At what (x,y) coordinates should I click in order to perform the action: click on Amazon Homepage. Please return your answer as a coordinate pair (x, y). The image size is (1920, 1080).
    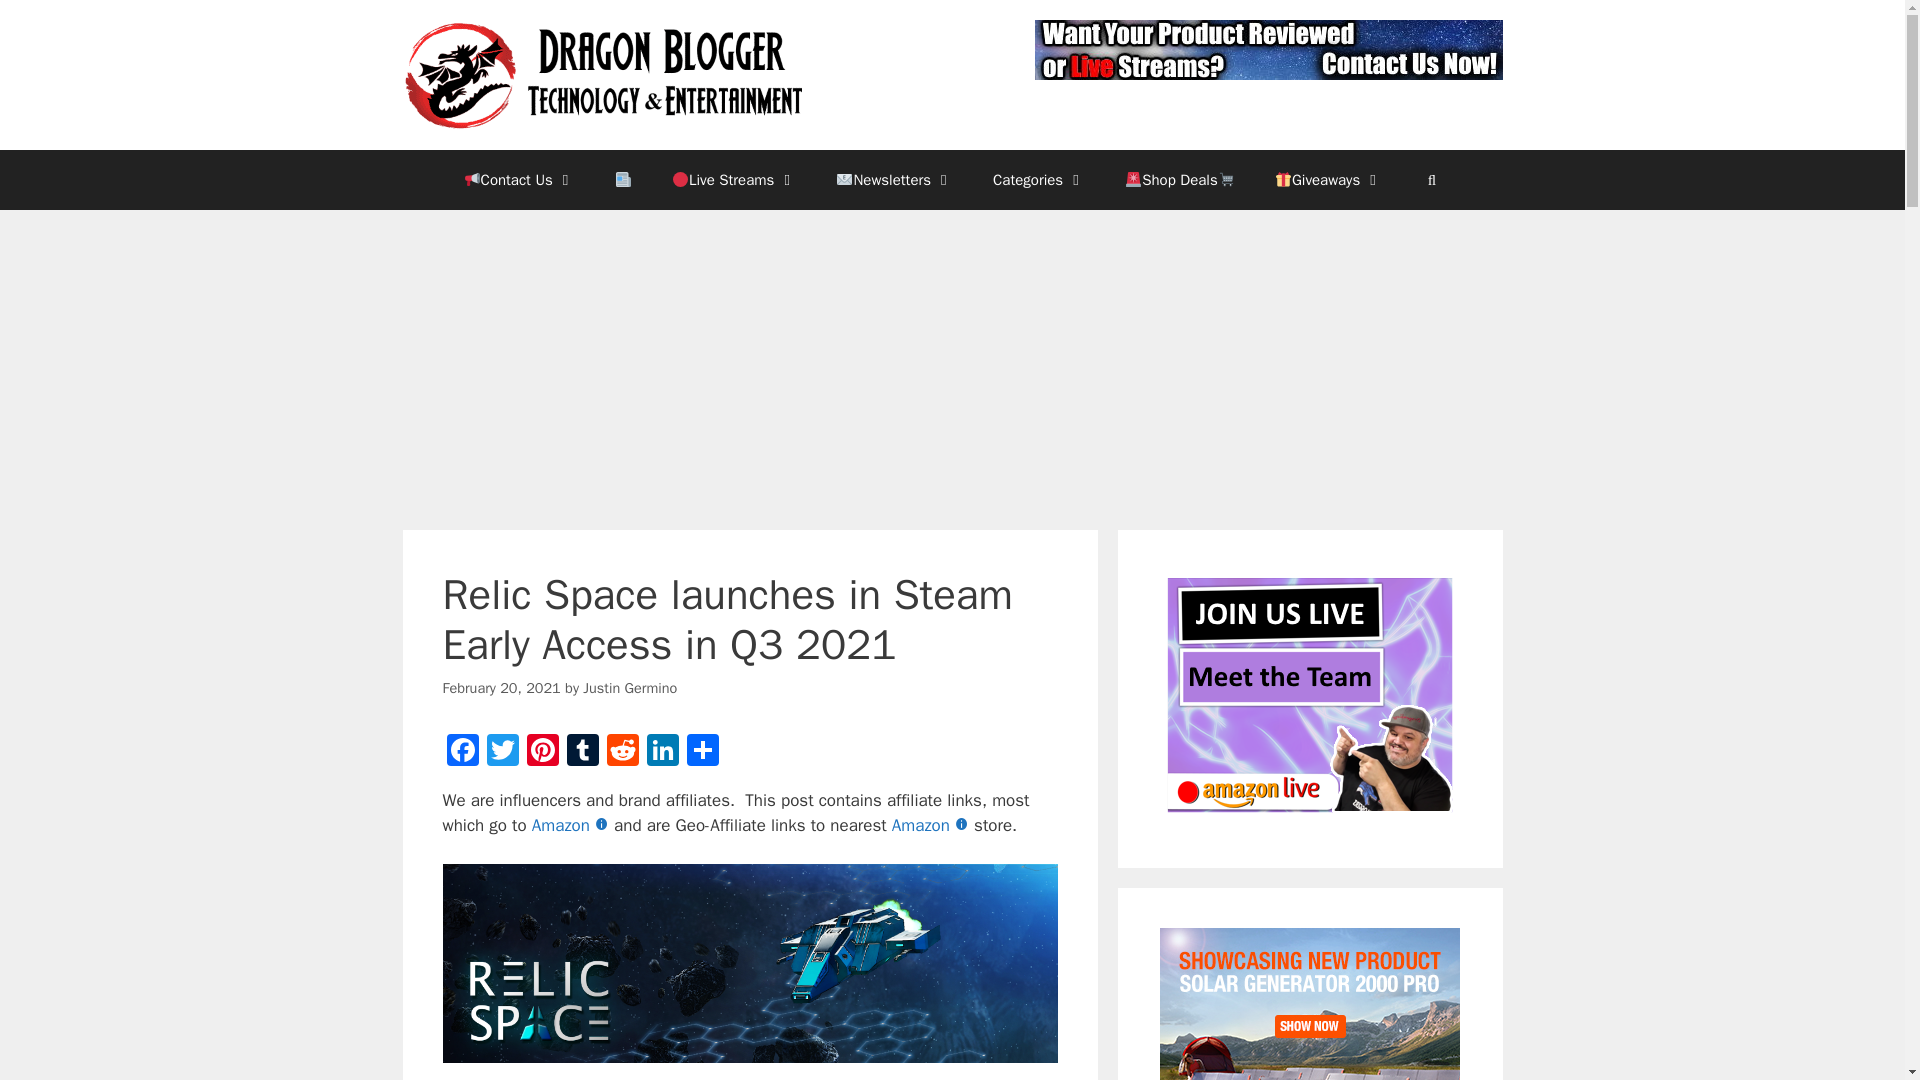
    Looking at the image, I should click on (572, 825).